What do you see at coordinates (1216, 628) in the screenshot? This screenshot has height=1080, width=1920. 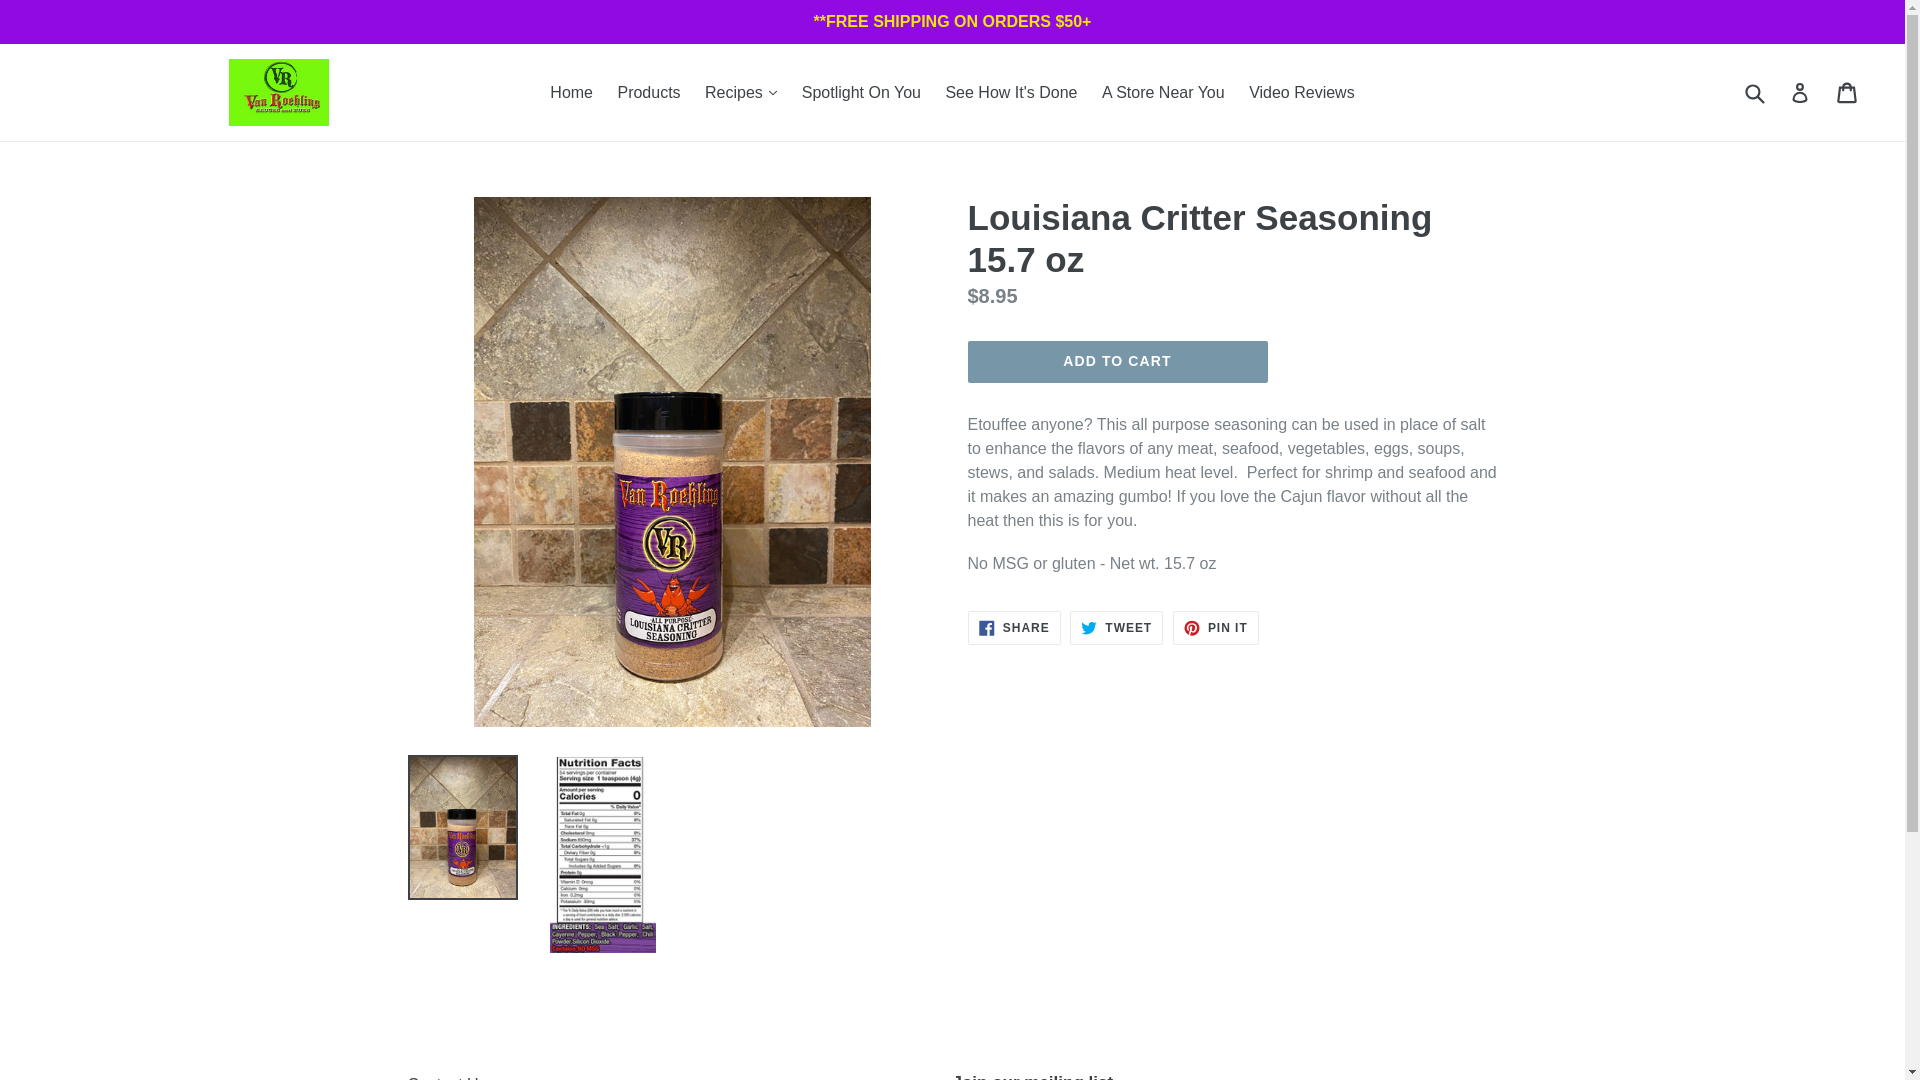 I see `Pin on Pinterest` at bounding box center [1216, 628].